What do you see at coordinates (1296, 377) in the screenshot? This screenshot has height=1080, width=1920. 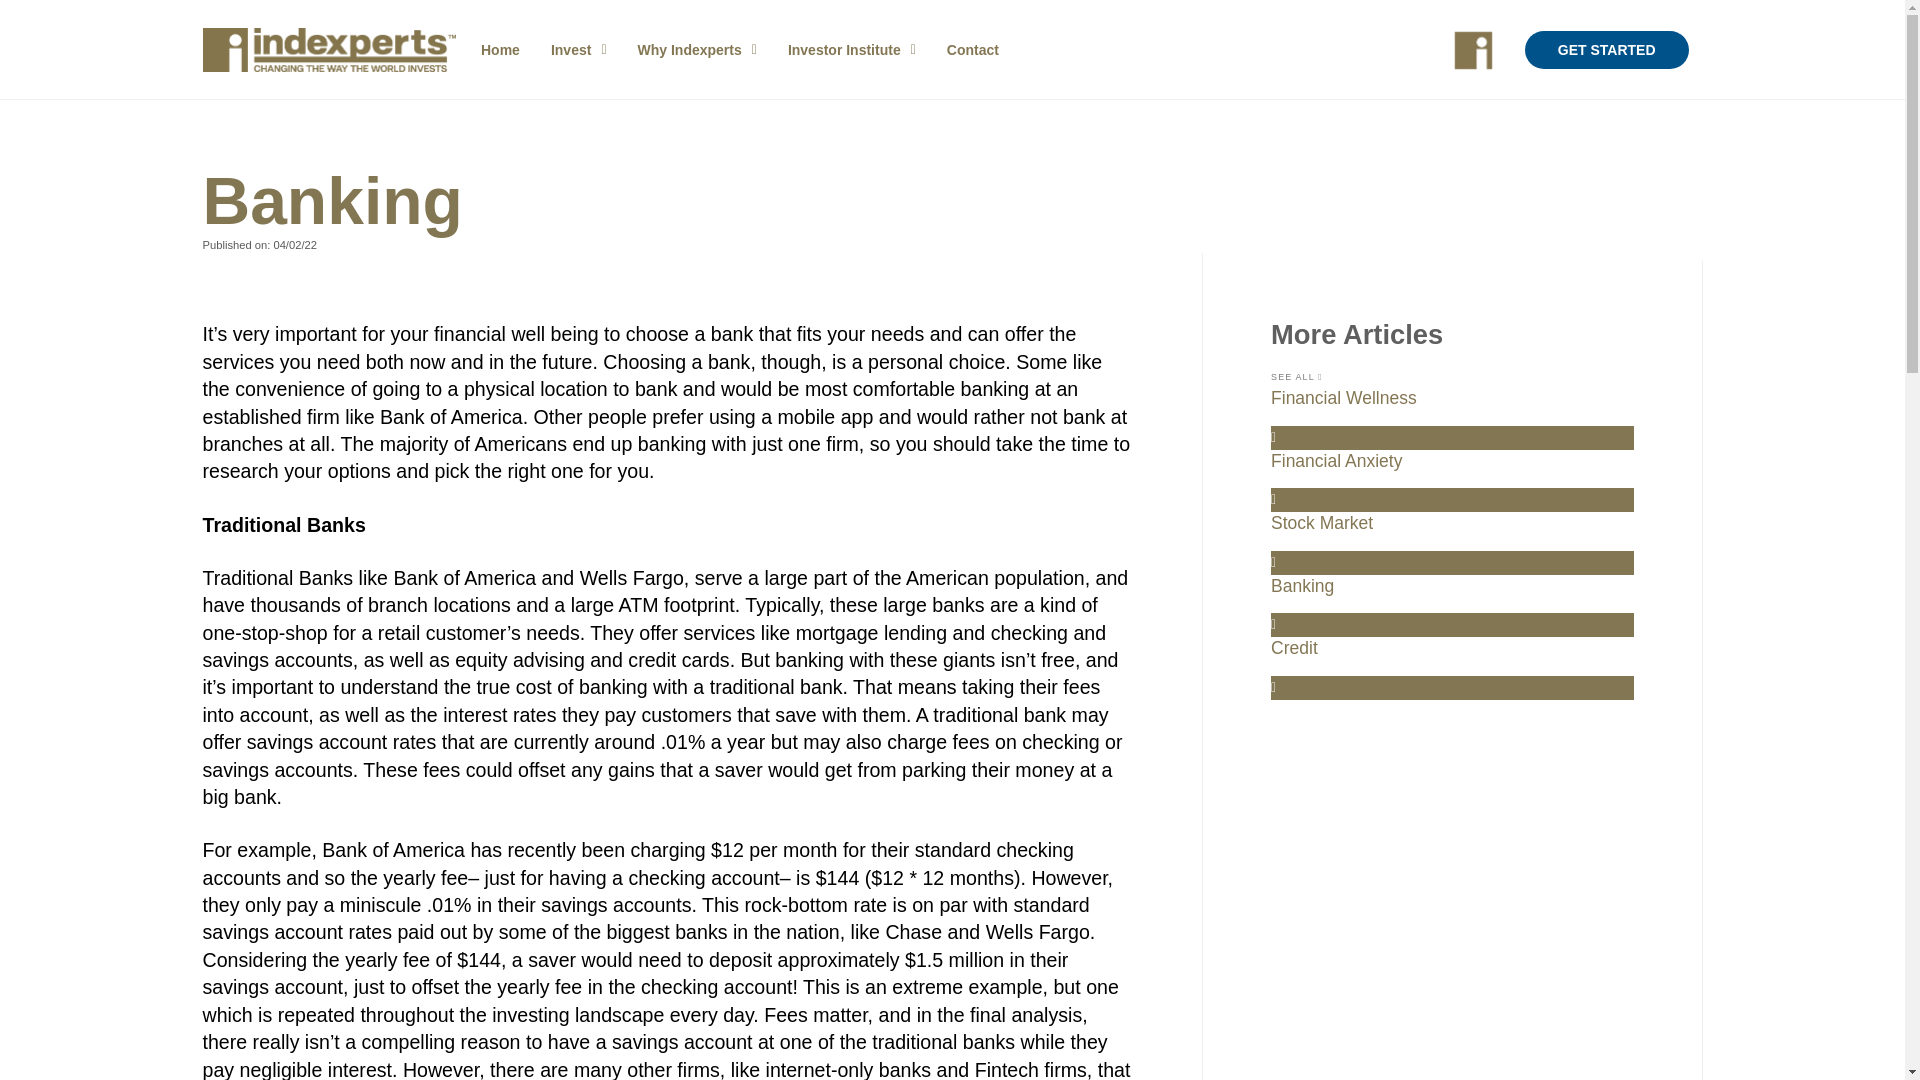 I see `SEE ALL` at bounding box center [1296, 377].